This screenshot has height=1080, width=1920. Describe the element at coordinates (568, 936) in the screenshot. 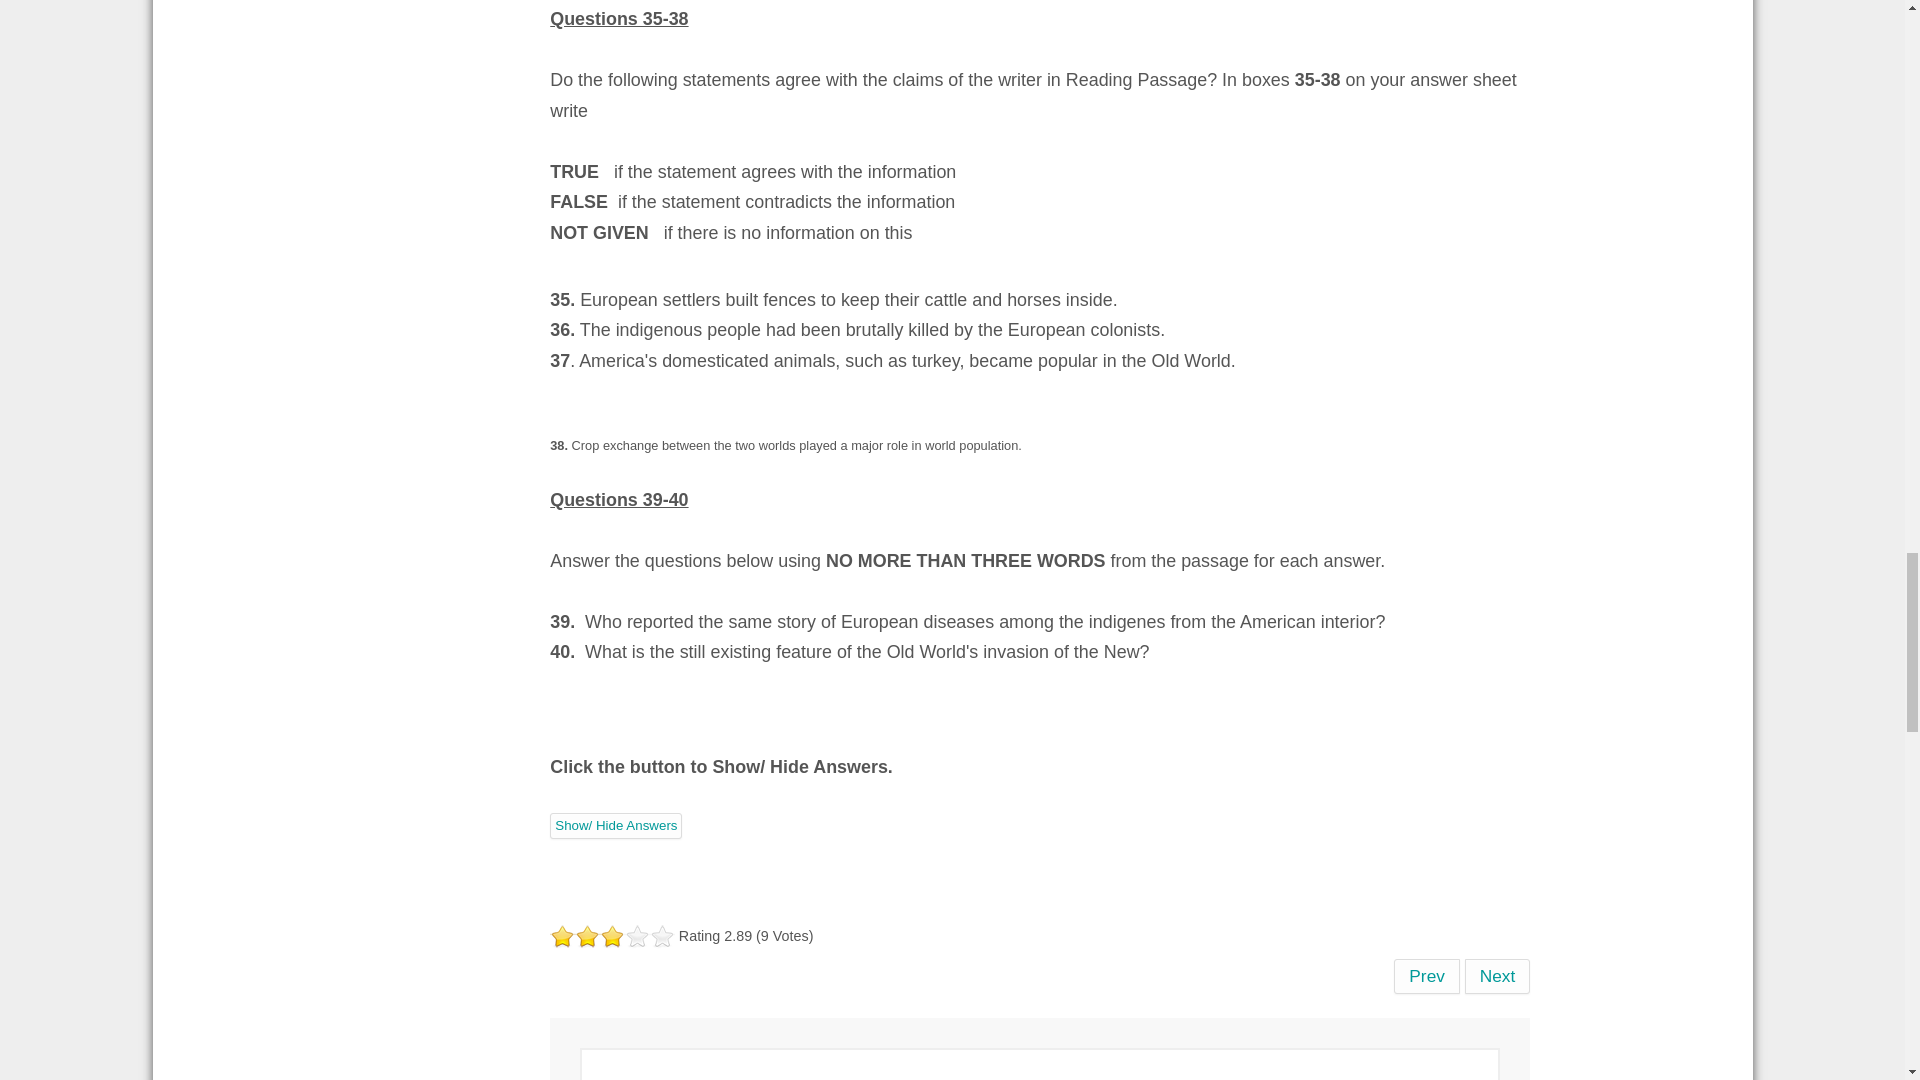

I see `1.5 out of 5` at that location.